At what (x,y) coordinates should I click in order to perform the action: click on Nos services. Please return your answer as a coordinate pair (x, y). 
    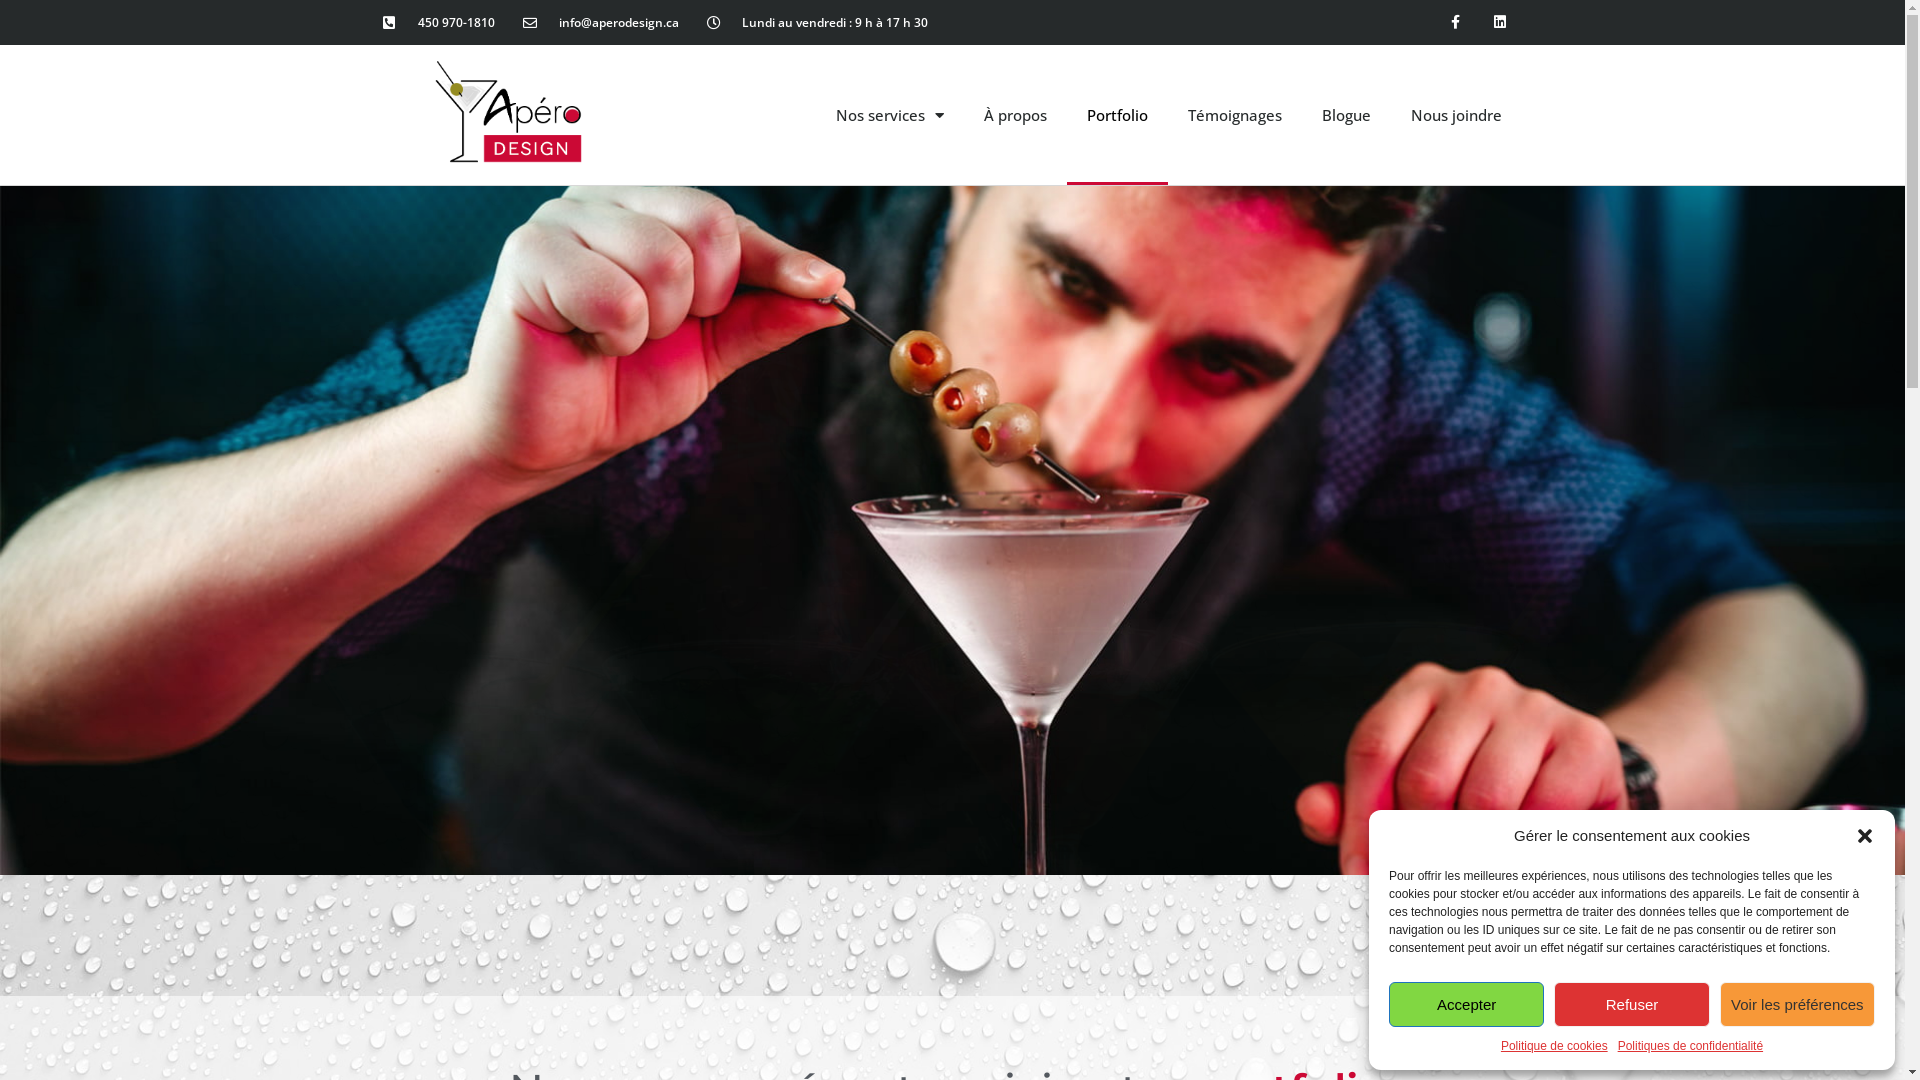
    Looking at the image, I should click on (890, 115).